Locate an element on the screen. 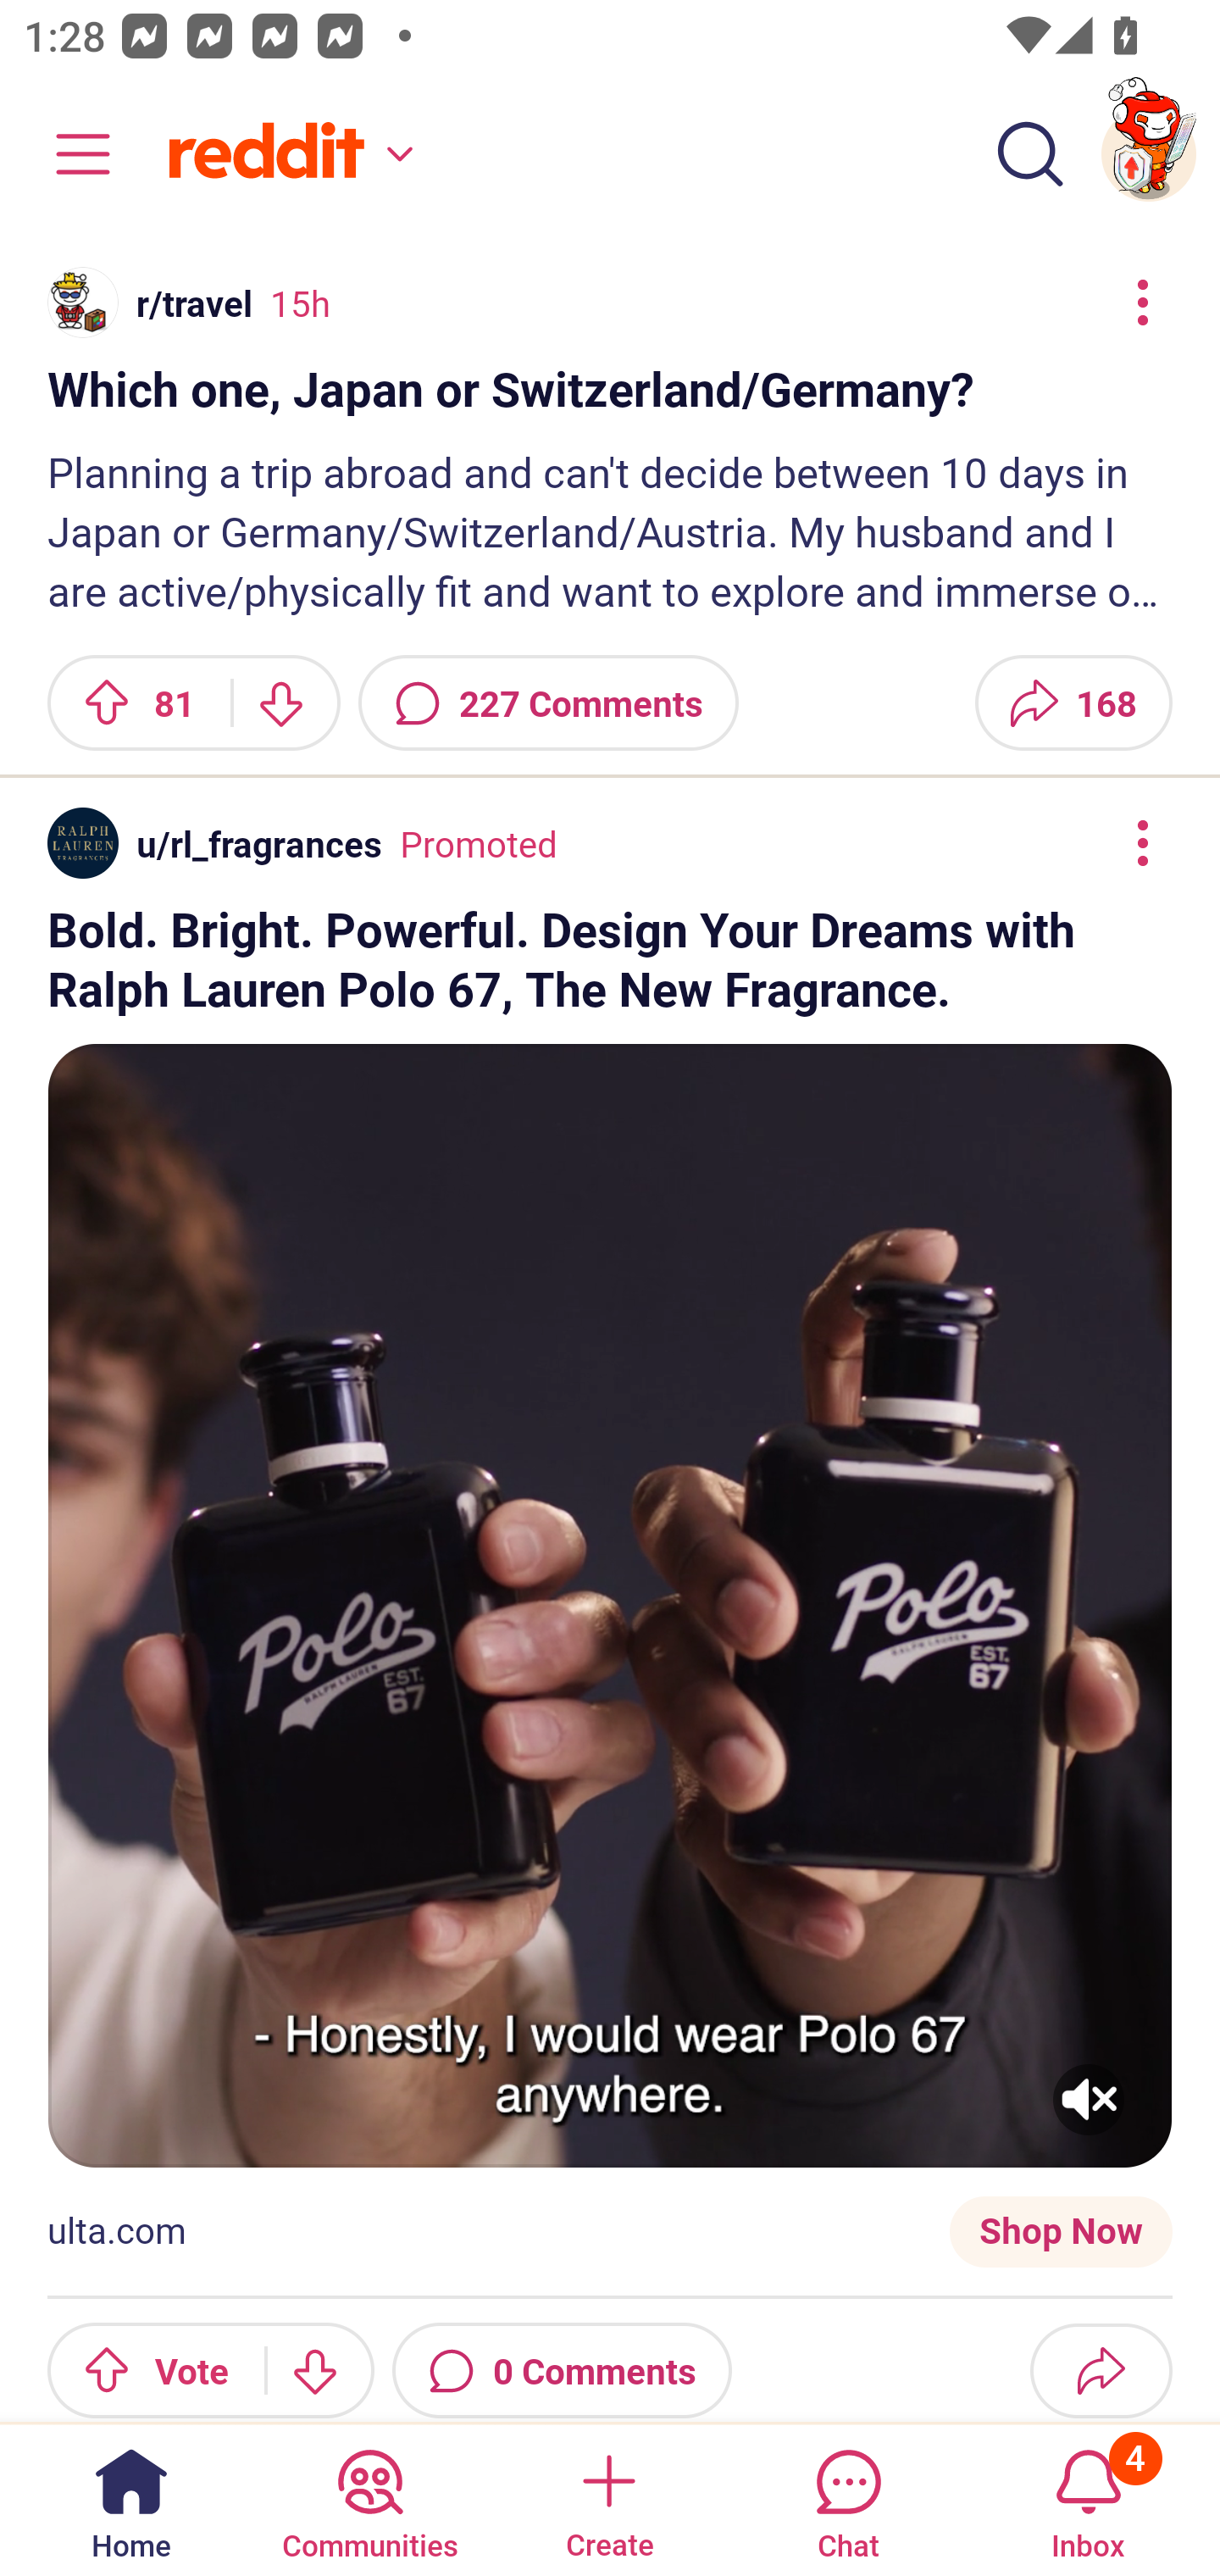 This screenshot has width=1220, height=2576. Community menu is located at coordinates (68, 154).